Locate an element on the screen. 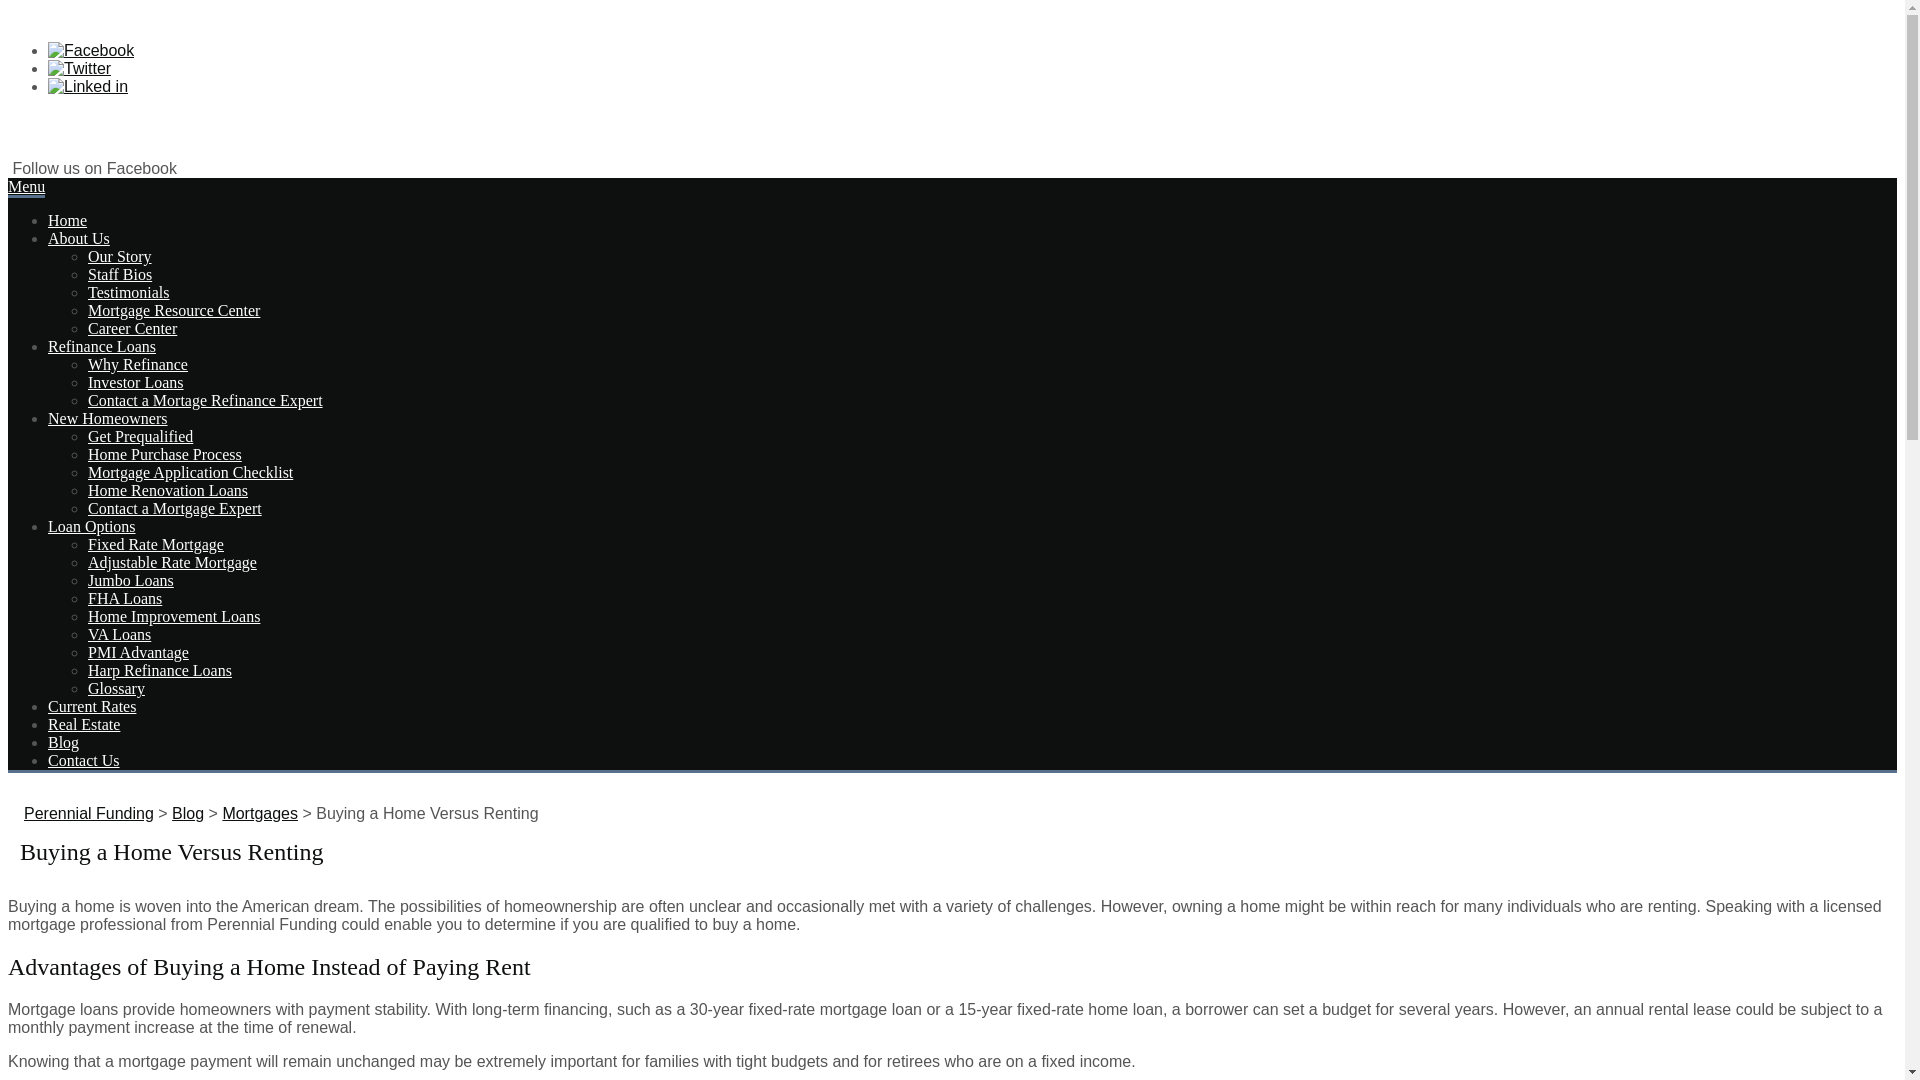 The width and height of the screenshot is (1920, 1080). New Homeowners is located at coordinates (108, 418).